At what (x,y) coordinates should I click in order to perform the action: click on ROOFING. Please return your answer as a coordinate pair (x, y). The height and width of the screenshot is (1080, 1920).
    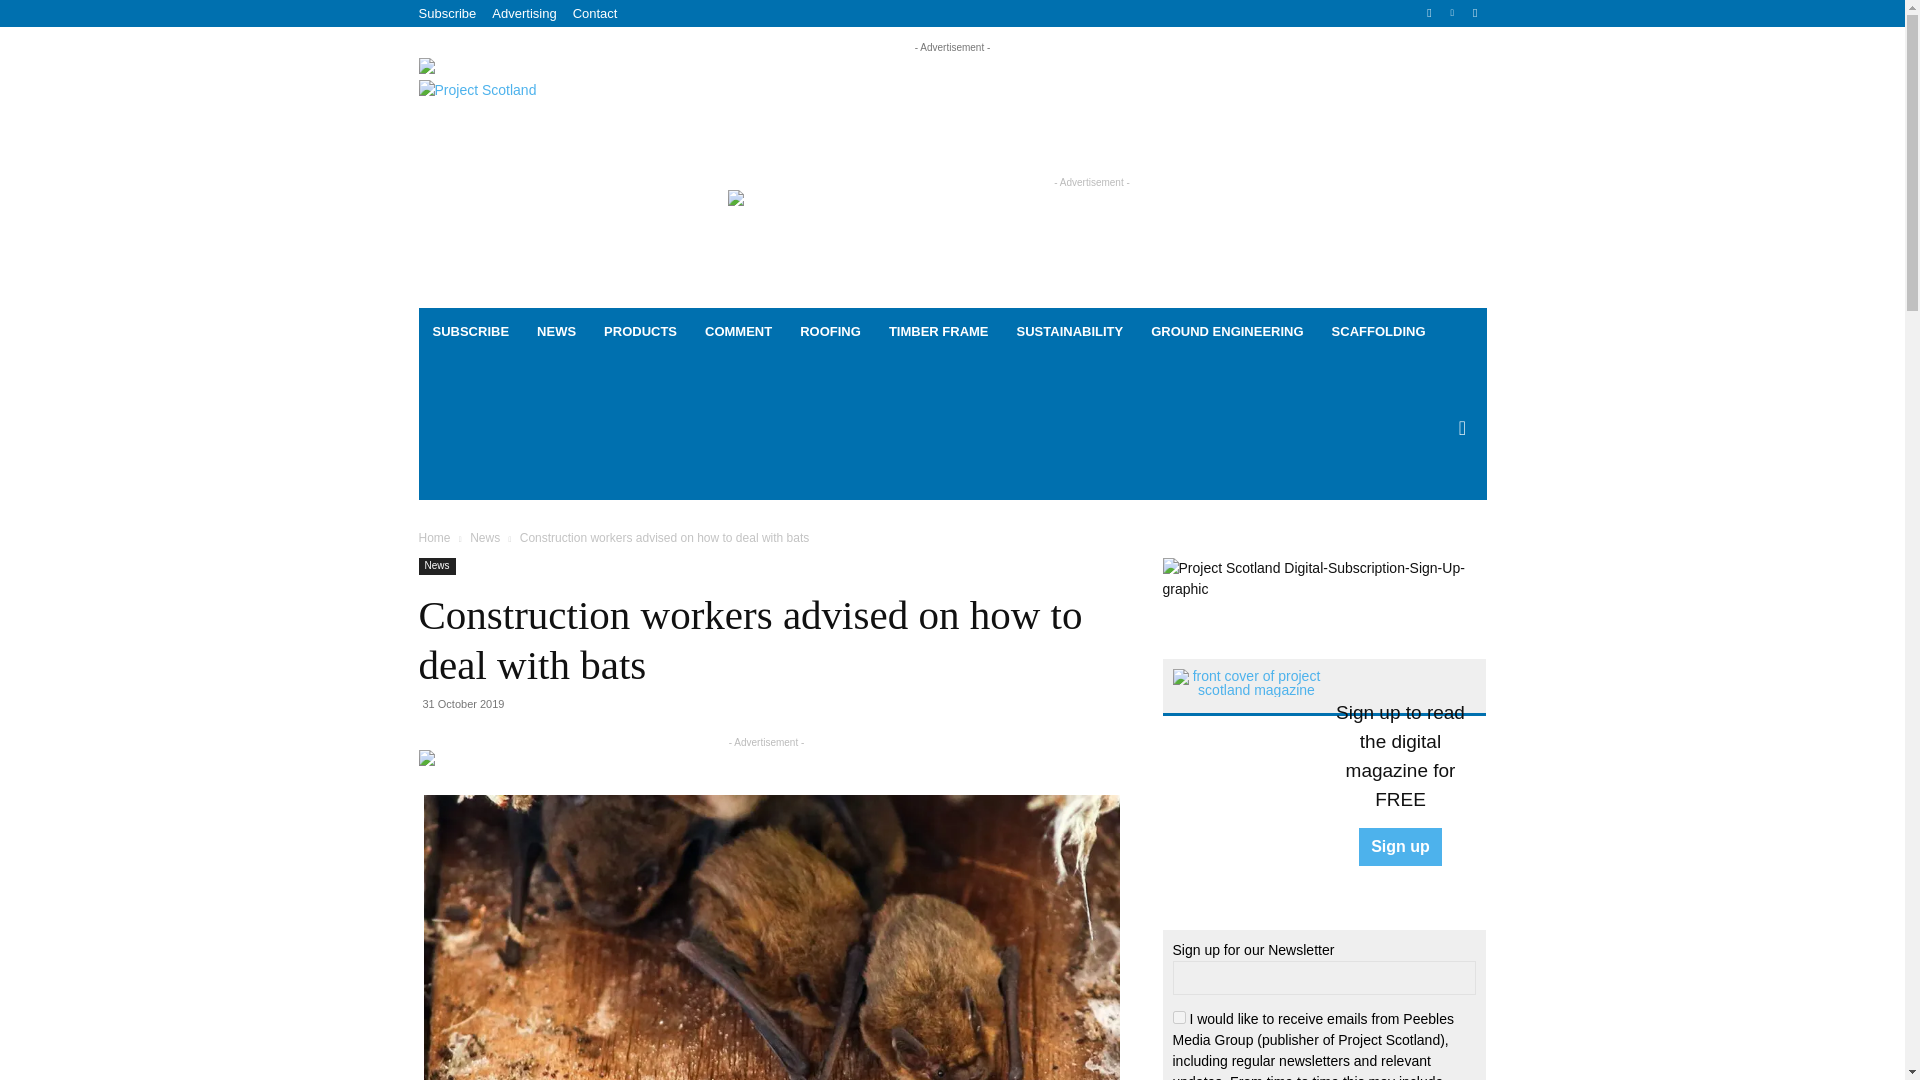
    Looking at the image, I should click on (830, 332).